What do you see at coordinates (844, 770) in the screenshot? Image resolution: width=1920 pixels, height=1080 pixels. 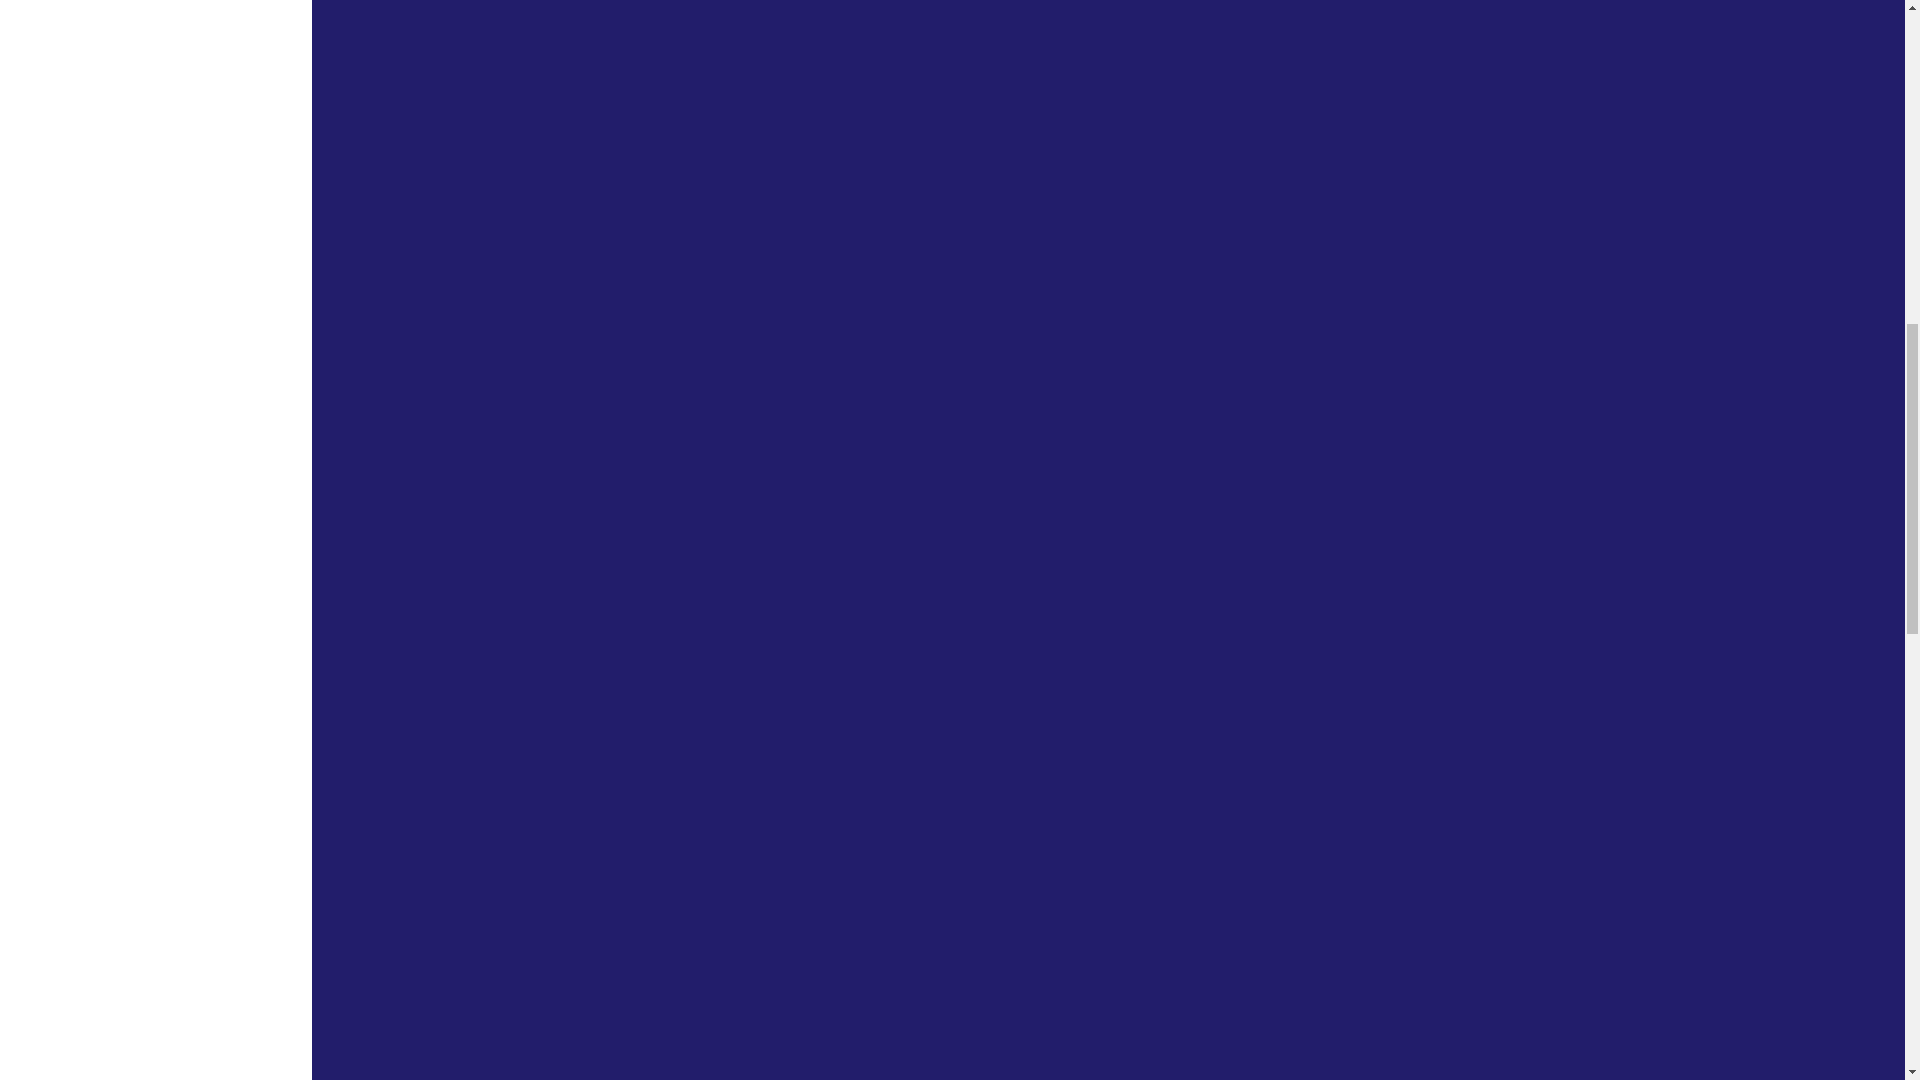 I see `May 16, 2008` at bounding box center [844, 770].